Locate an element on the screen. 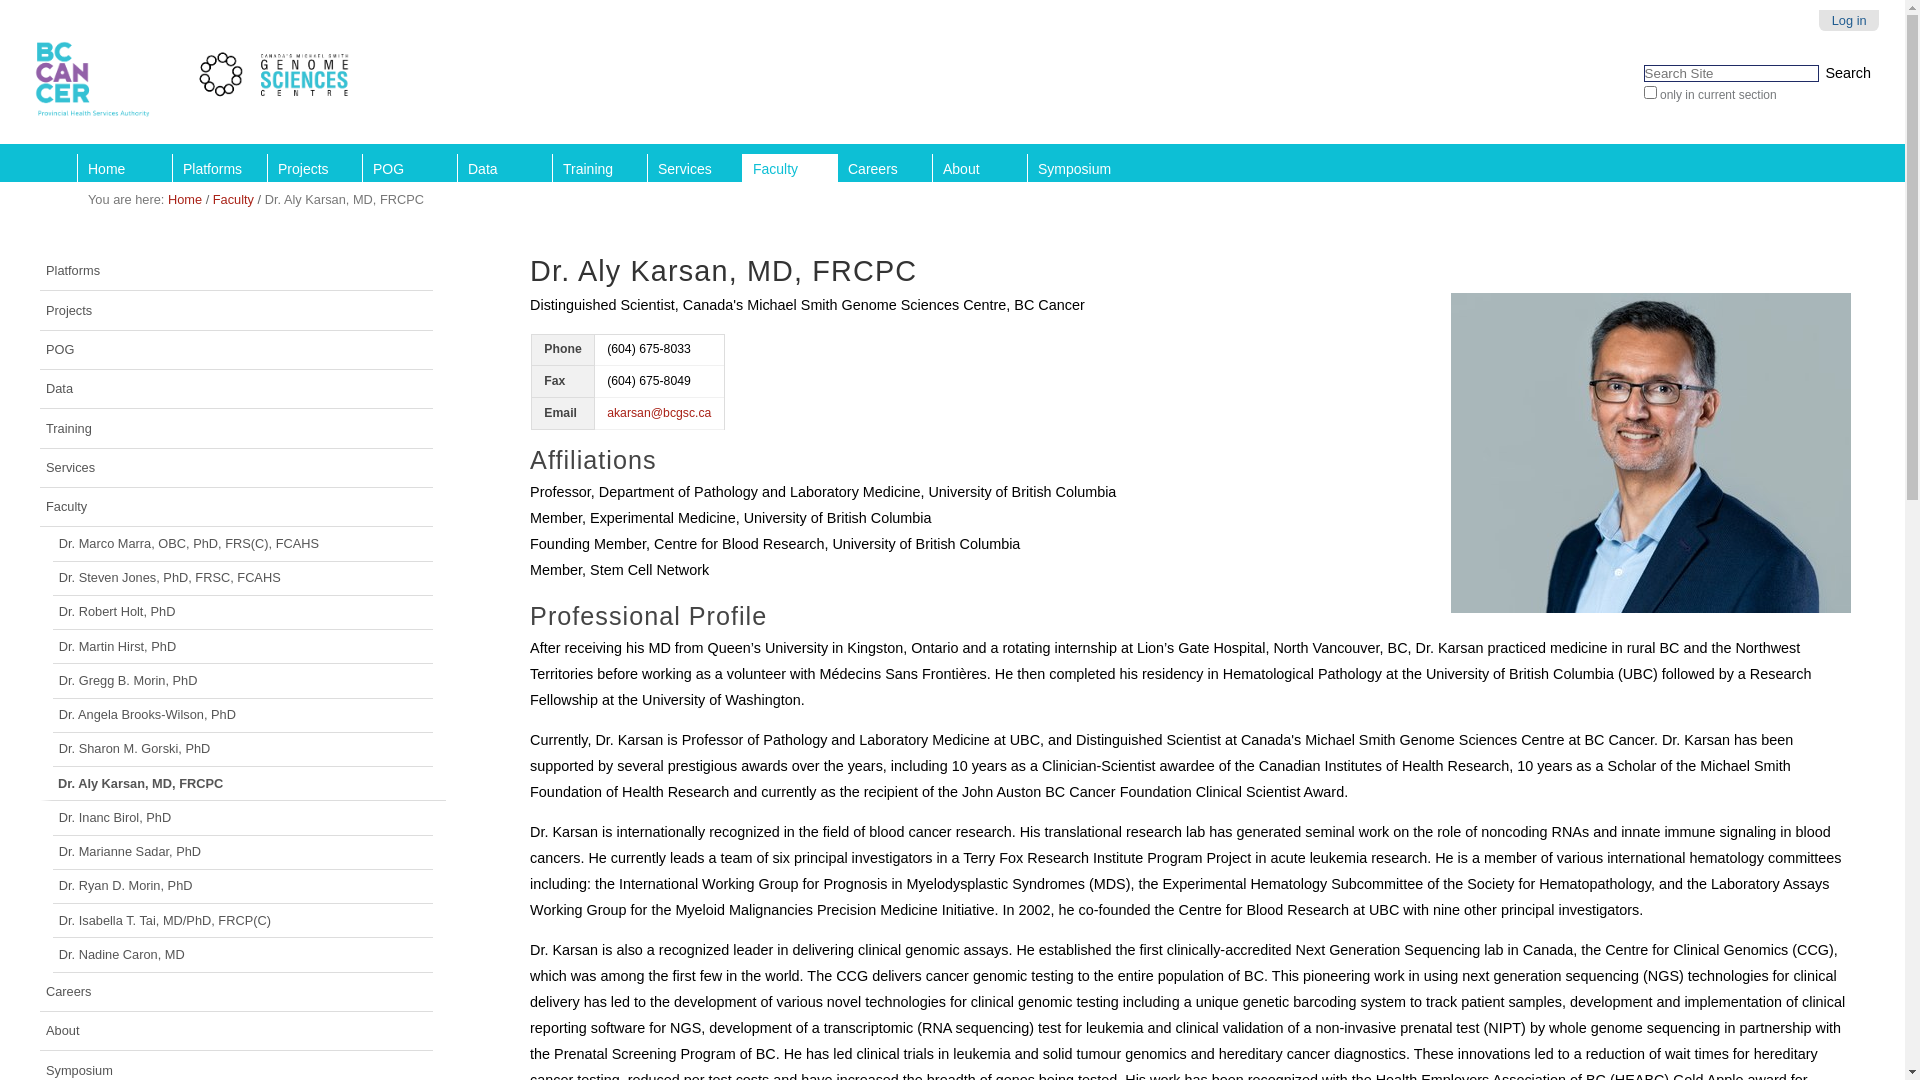 The width and height of the screenshot is (1920, 1080). Careers is located at coordinates (884, 168).